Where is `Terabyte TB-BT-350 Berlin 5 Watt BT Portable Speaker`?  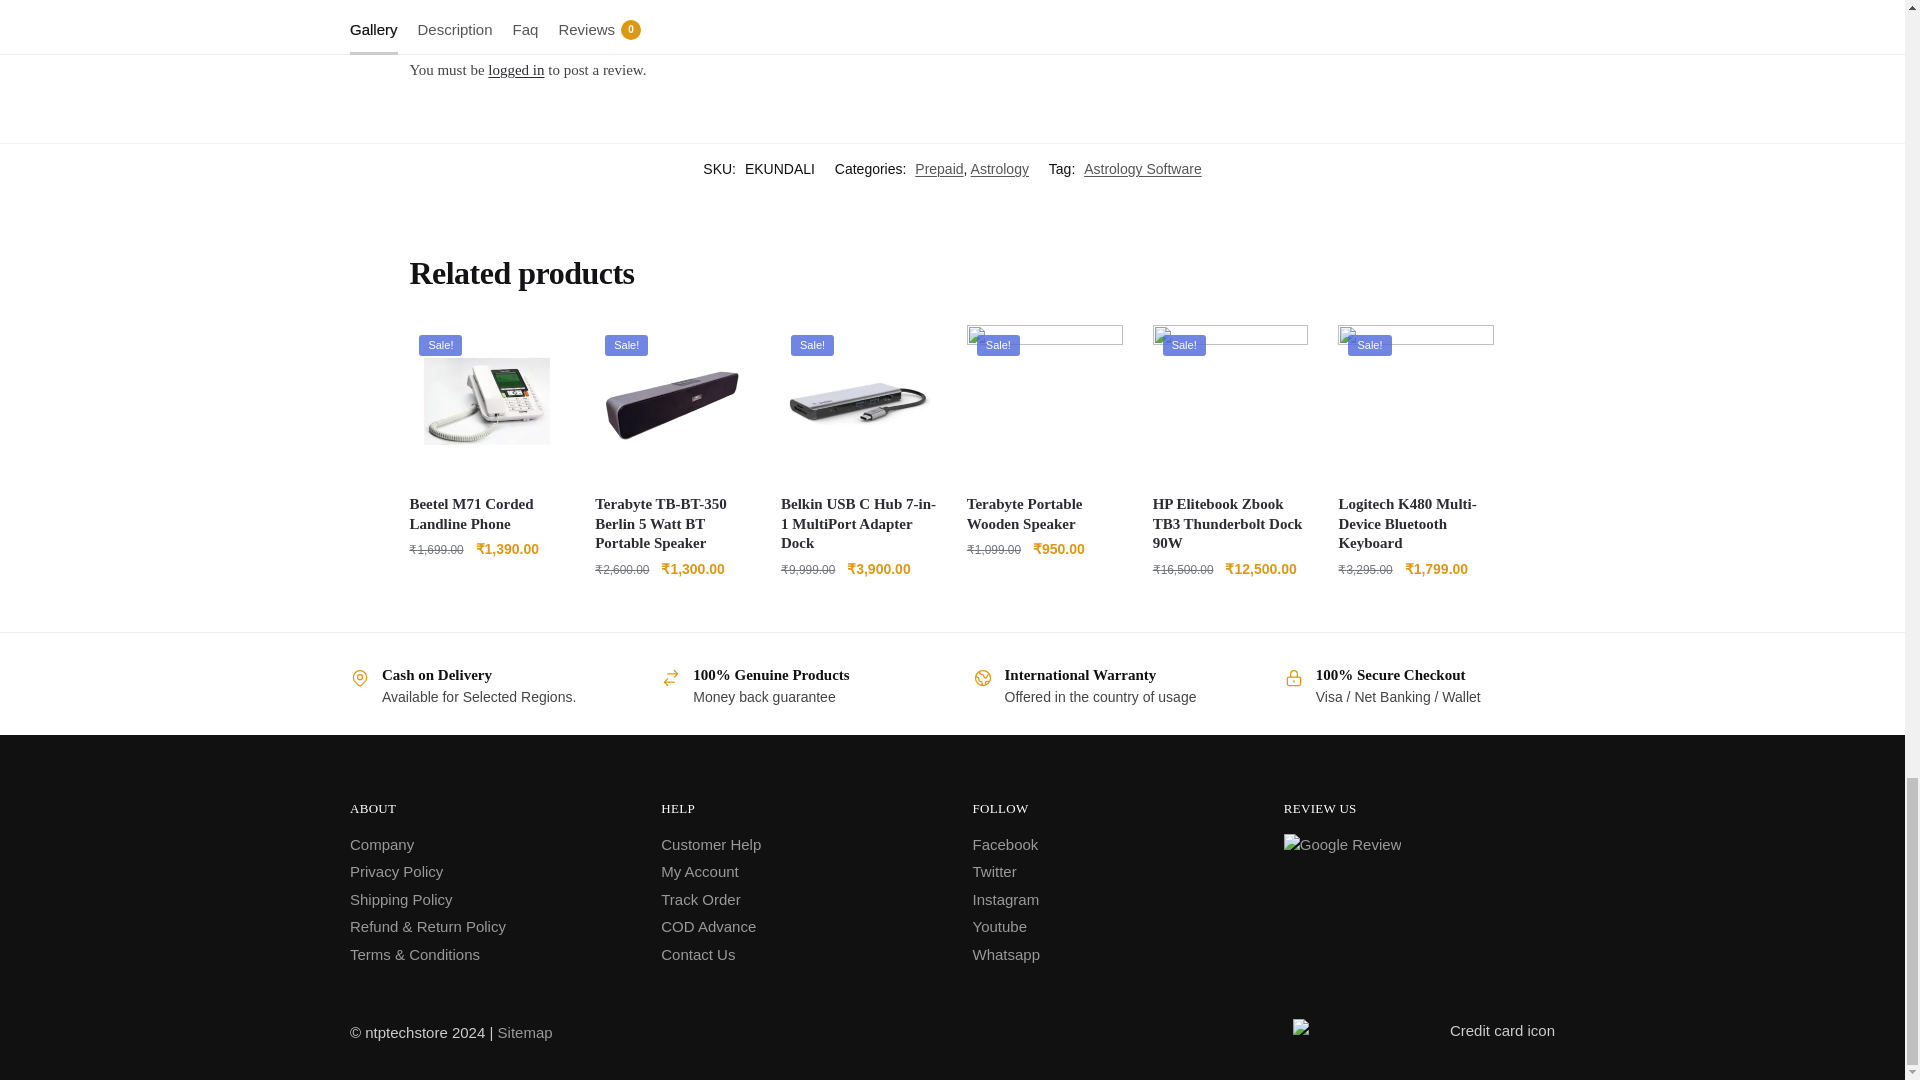 Terabyte TB-BT-350 Berlin 5 Watt BT Portable Speaker is located at coordinates (672, 402).